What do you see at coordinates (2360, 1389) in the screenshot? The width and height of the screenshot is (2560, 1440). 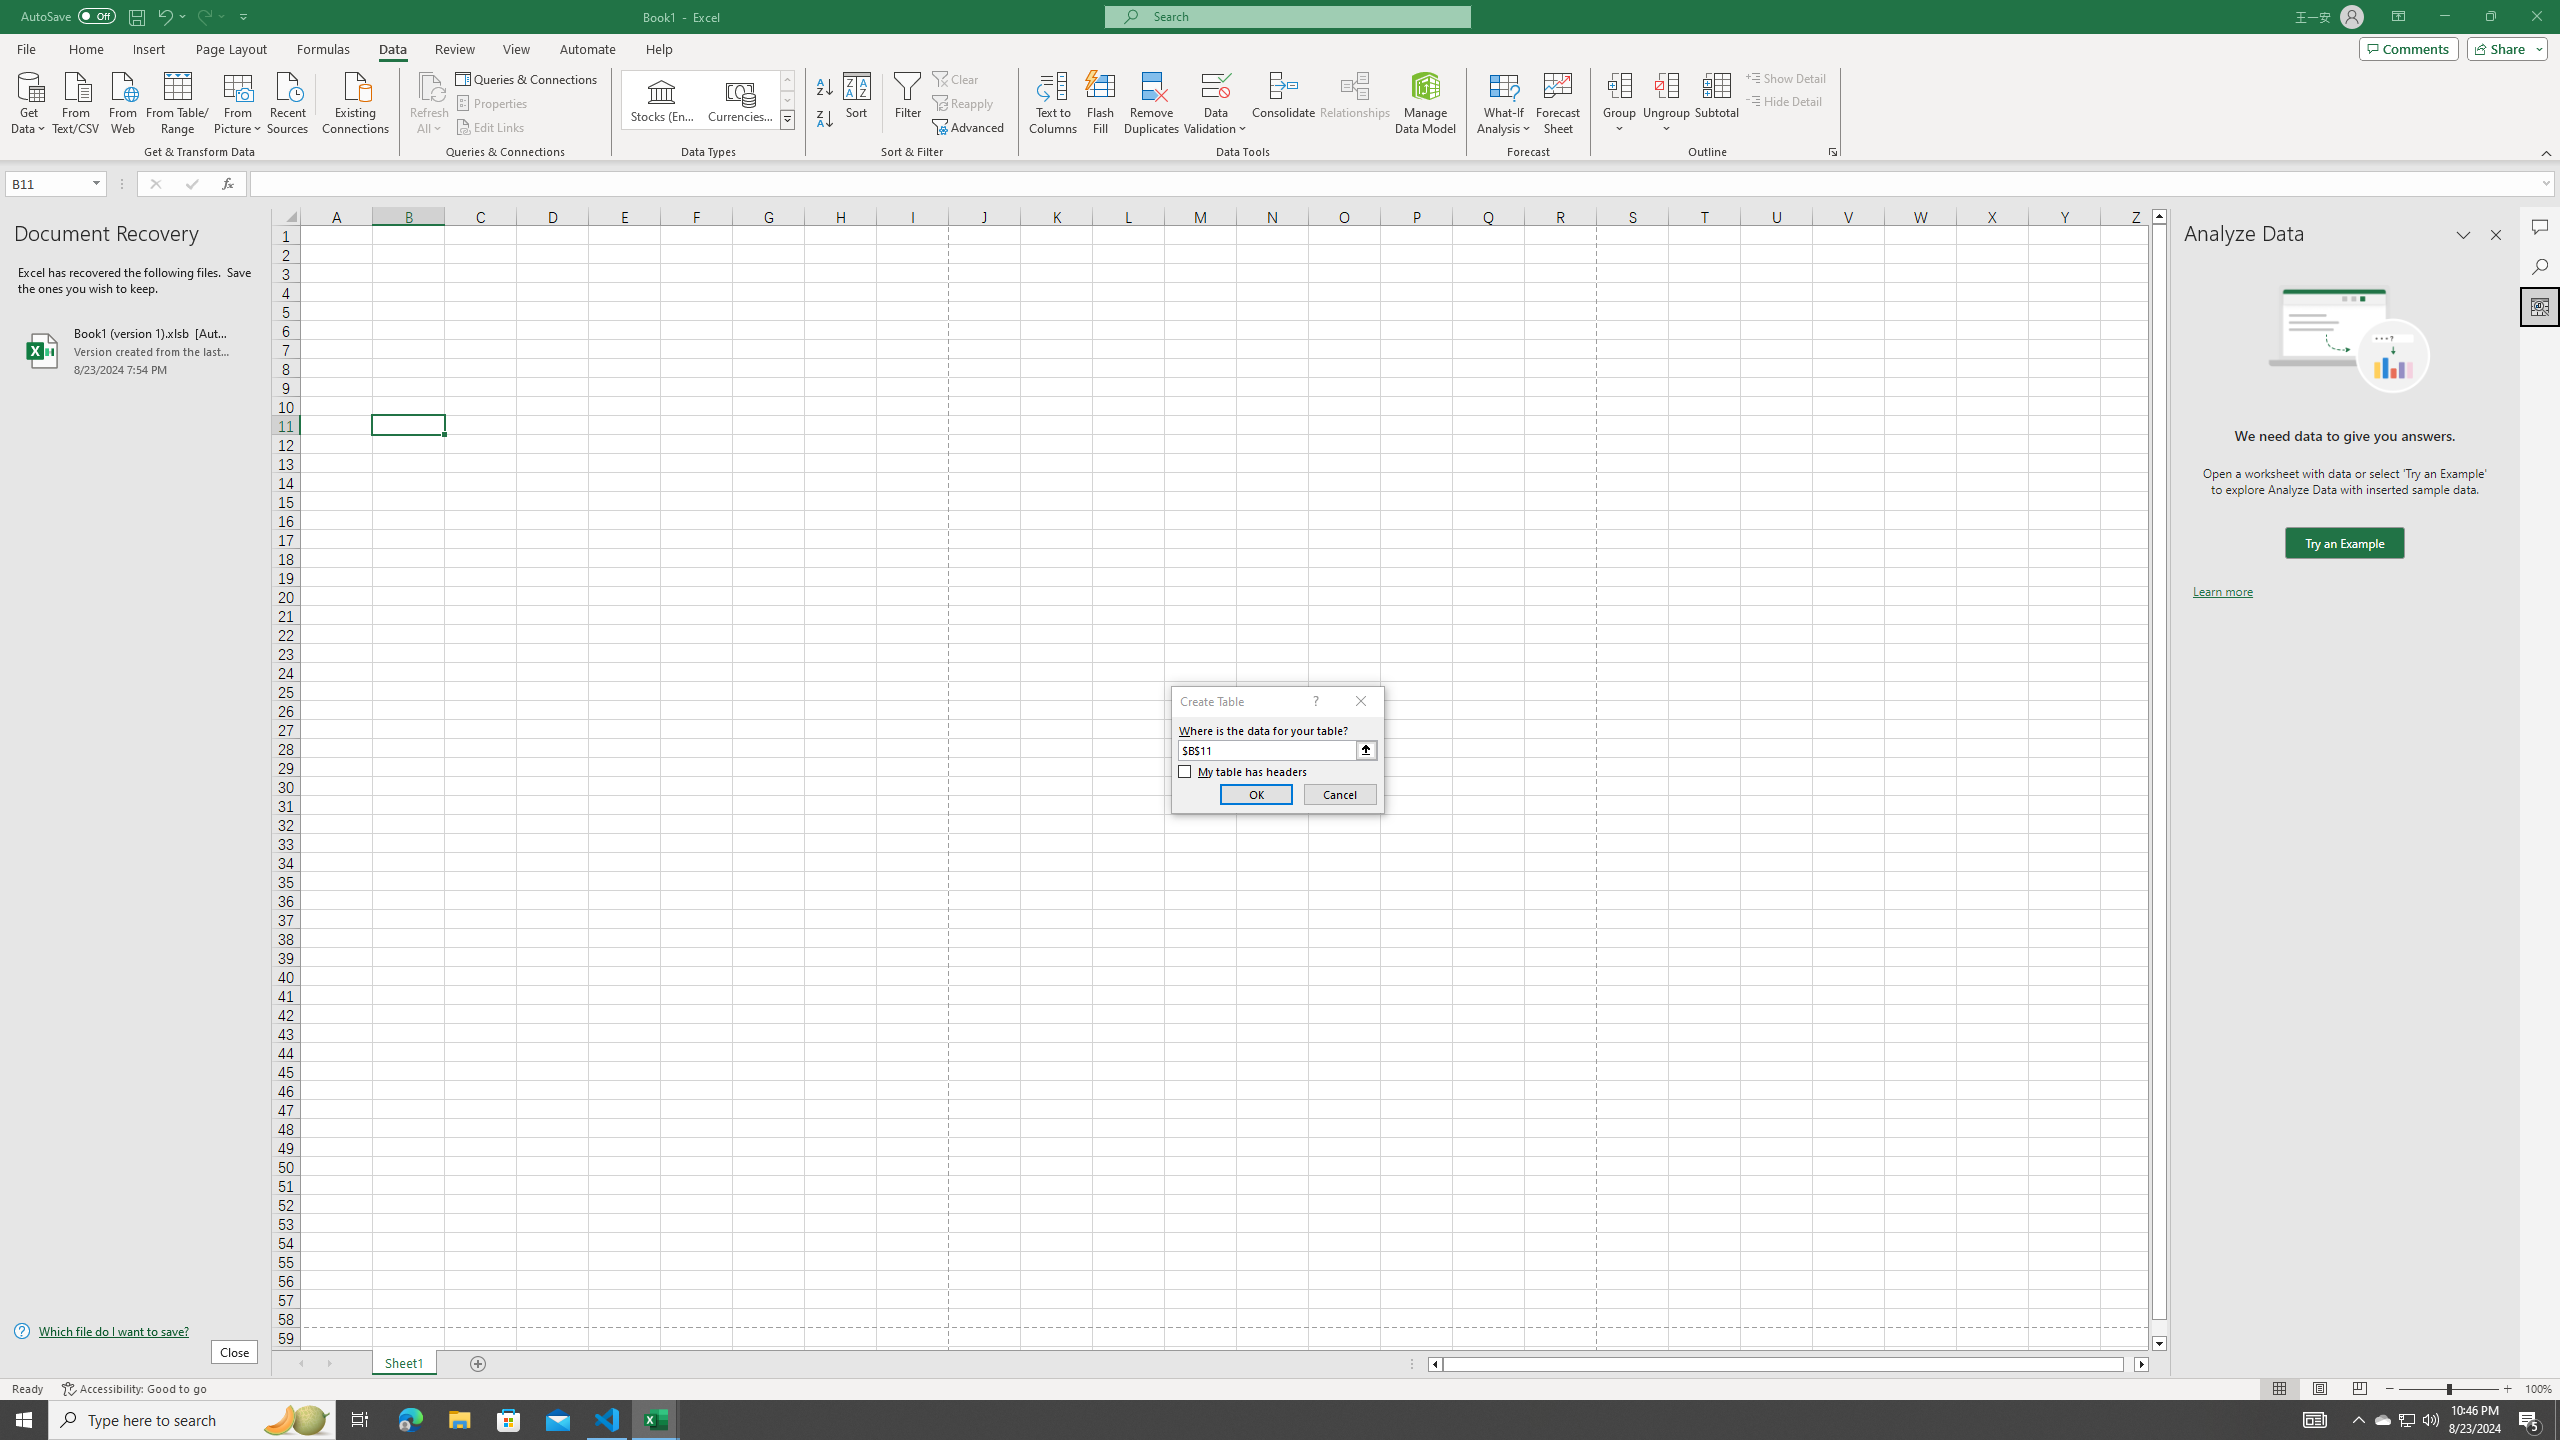 I see `Page Break Preview` at bounding box center [2360, 1389].